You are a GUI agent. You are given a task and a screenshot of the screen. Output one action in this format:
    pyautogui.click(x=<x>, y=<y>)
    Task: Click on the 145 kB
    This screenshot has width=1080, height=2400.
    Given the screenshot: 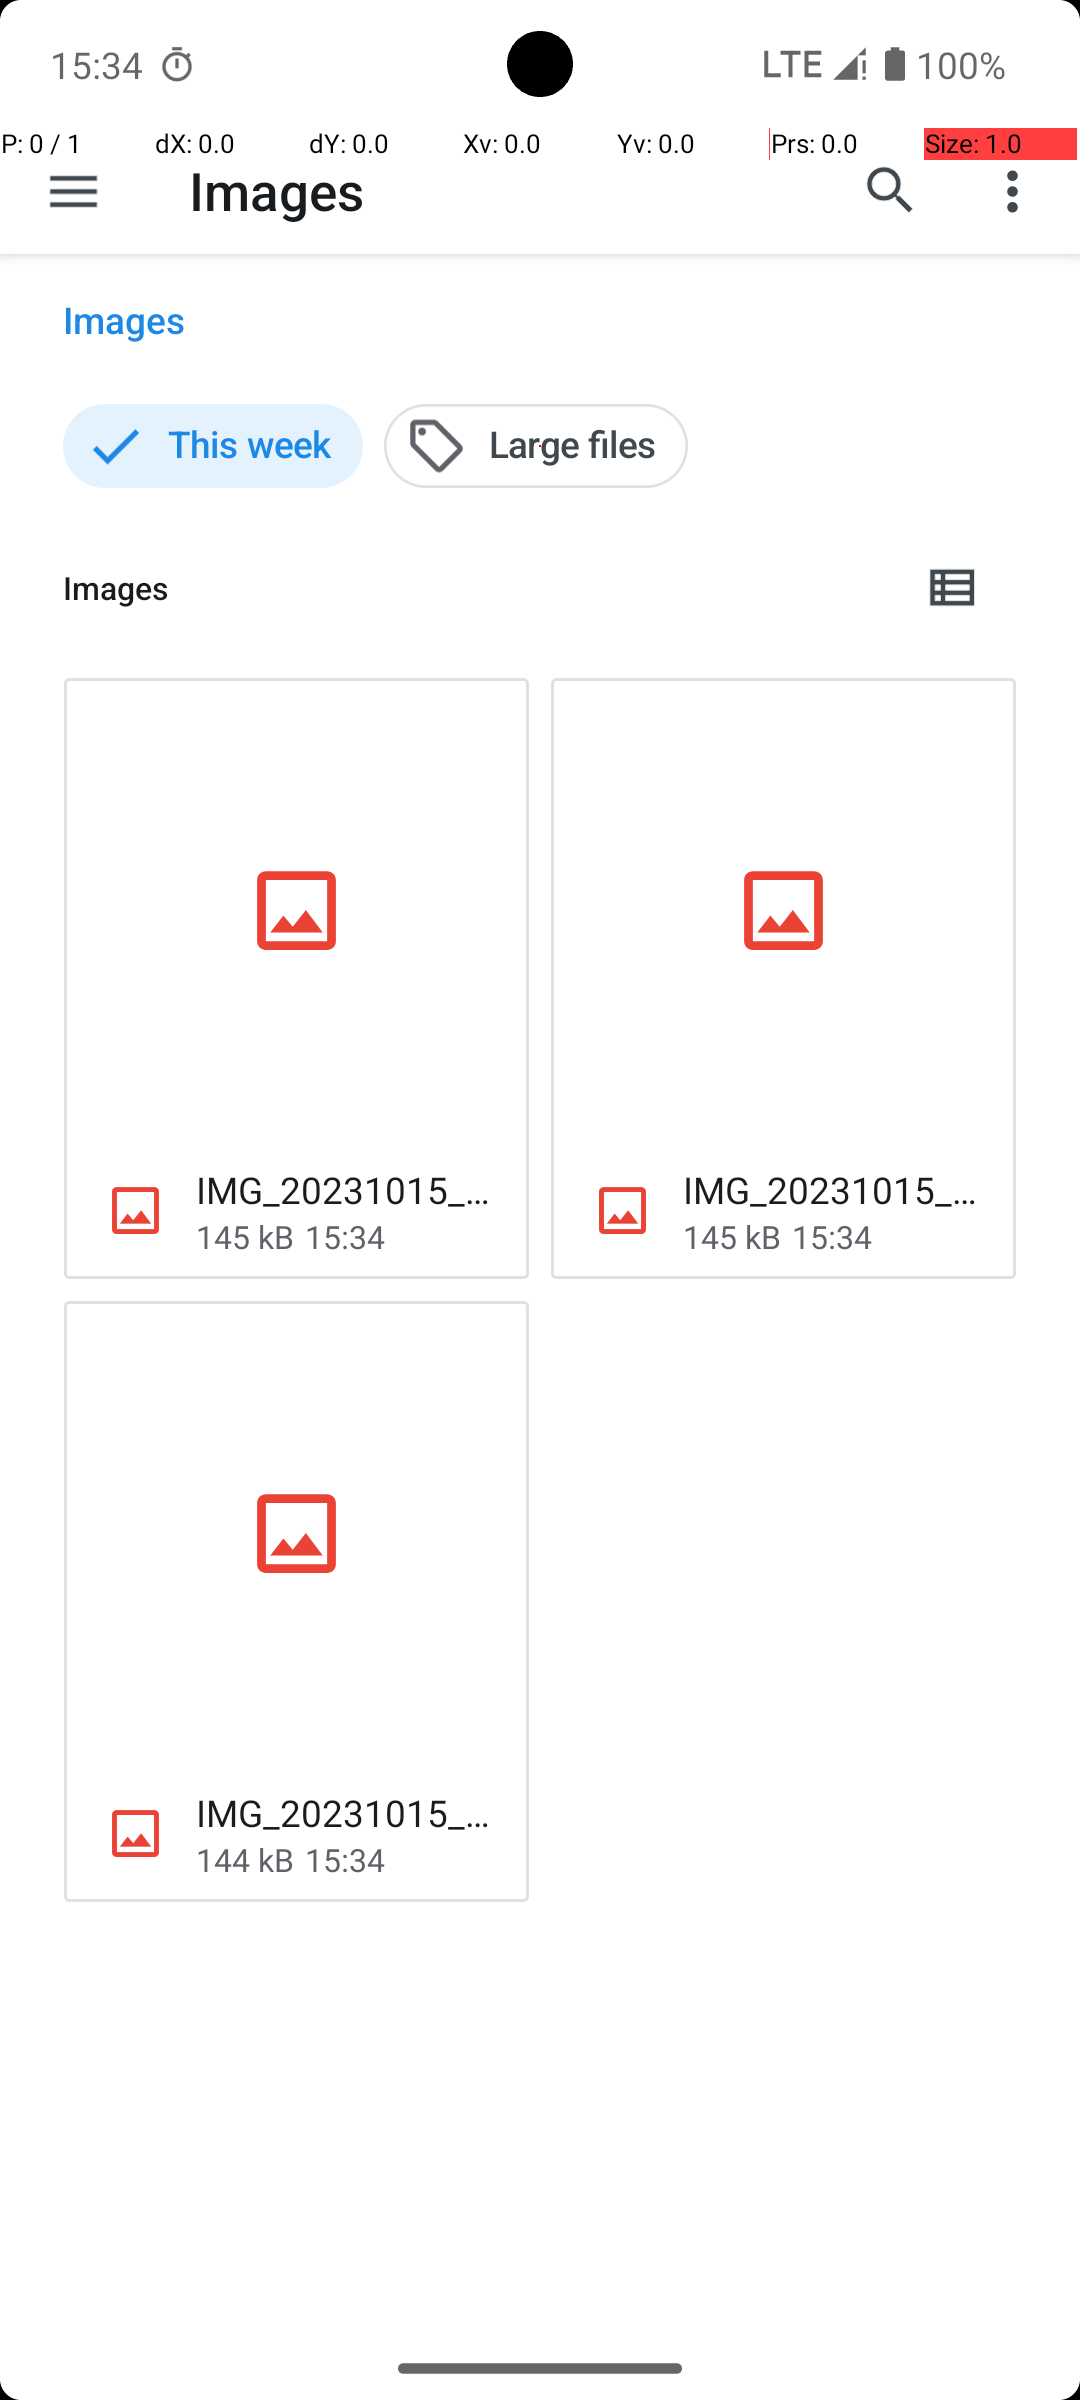 What is the action you would take?
    pyautogui.click(x=245, y=1236)
    